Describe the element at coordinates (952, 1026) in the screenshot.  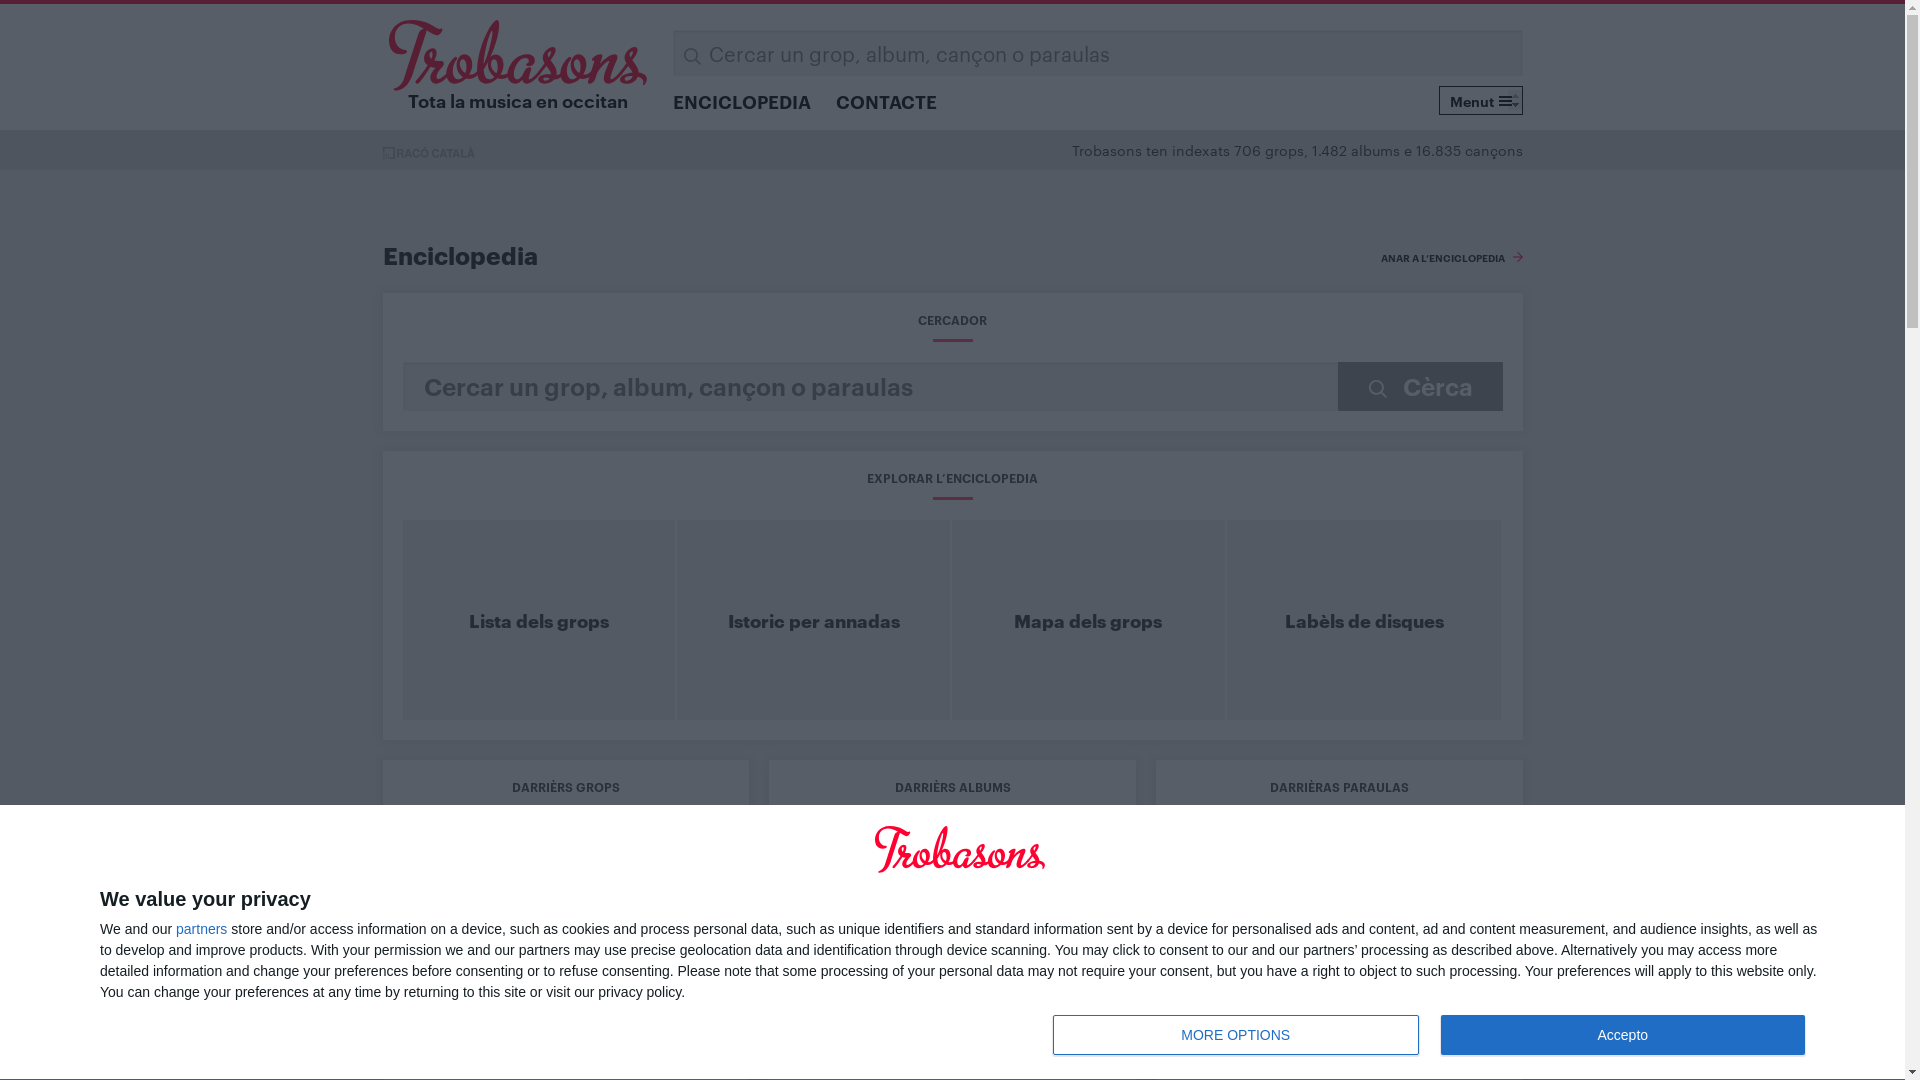
I see `La Meison
Lou Dalfin` at that location.